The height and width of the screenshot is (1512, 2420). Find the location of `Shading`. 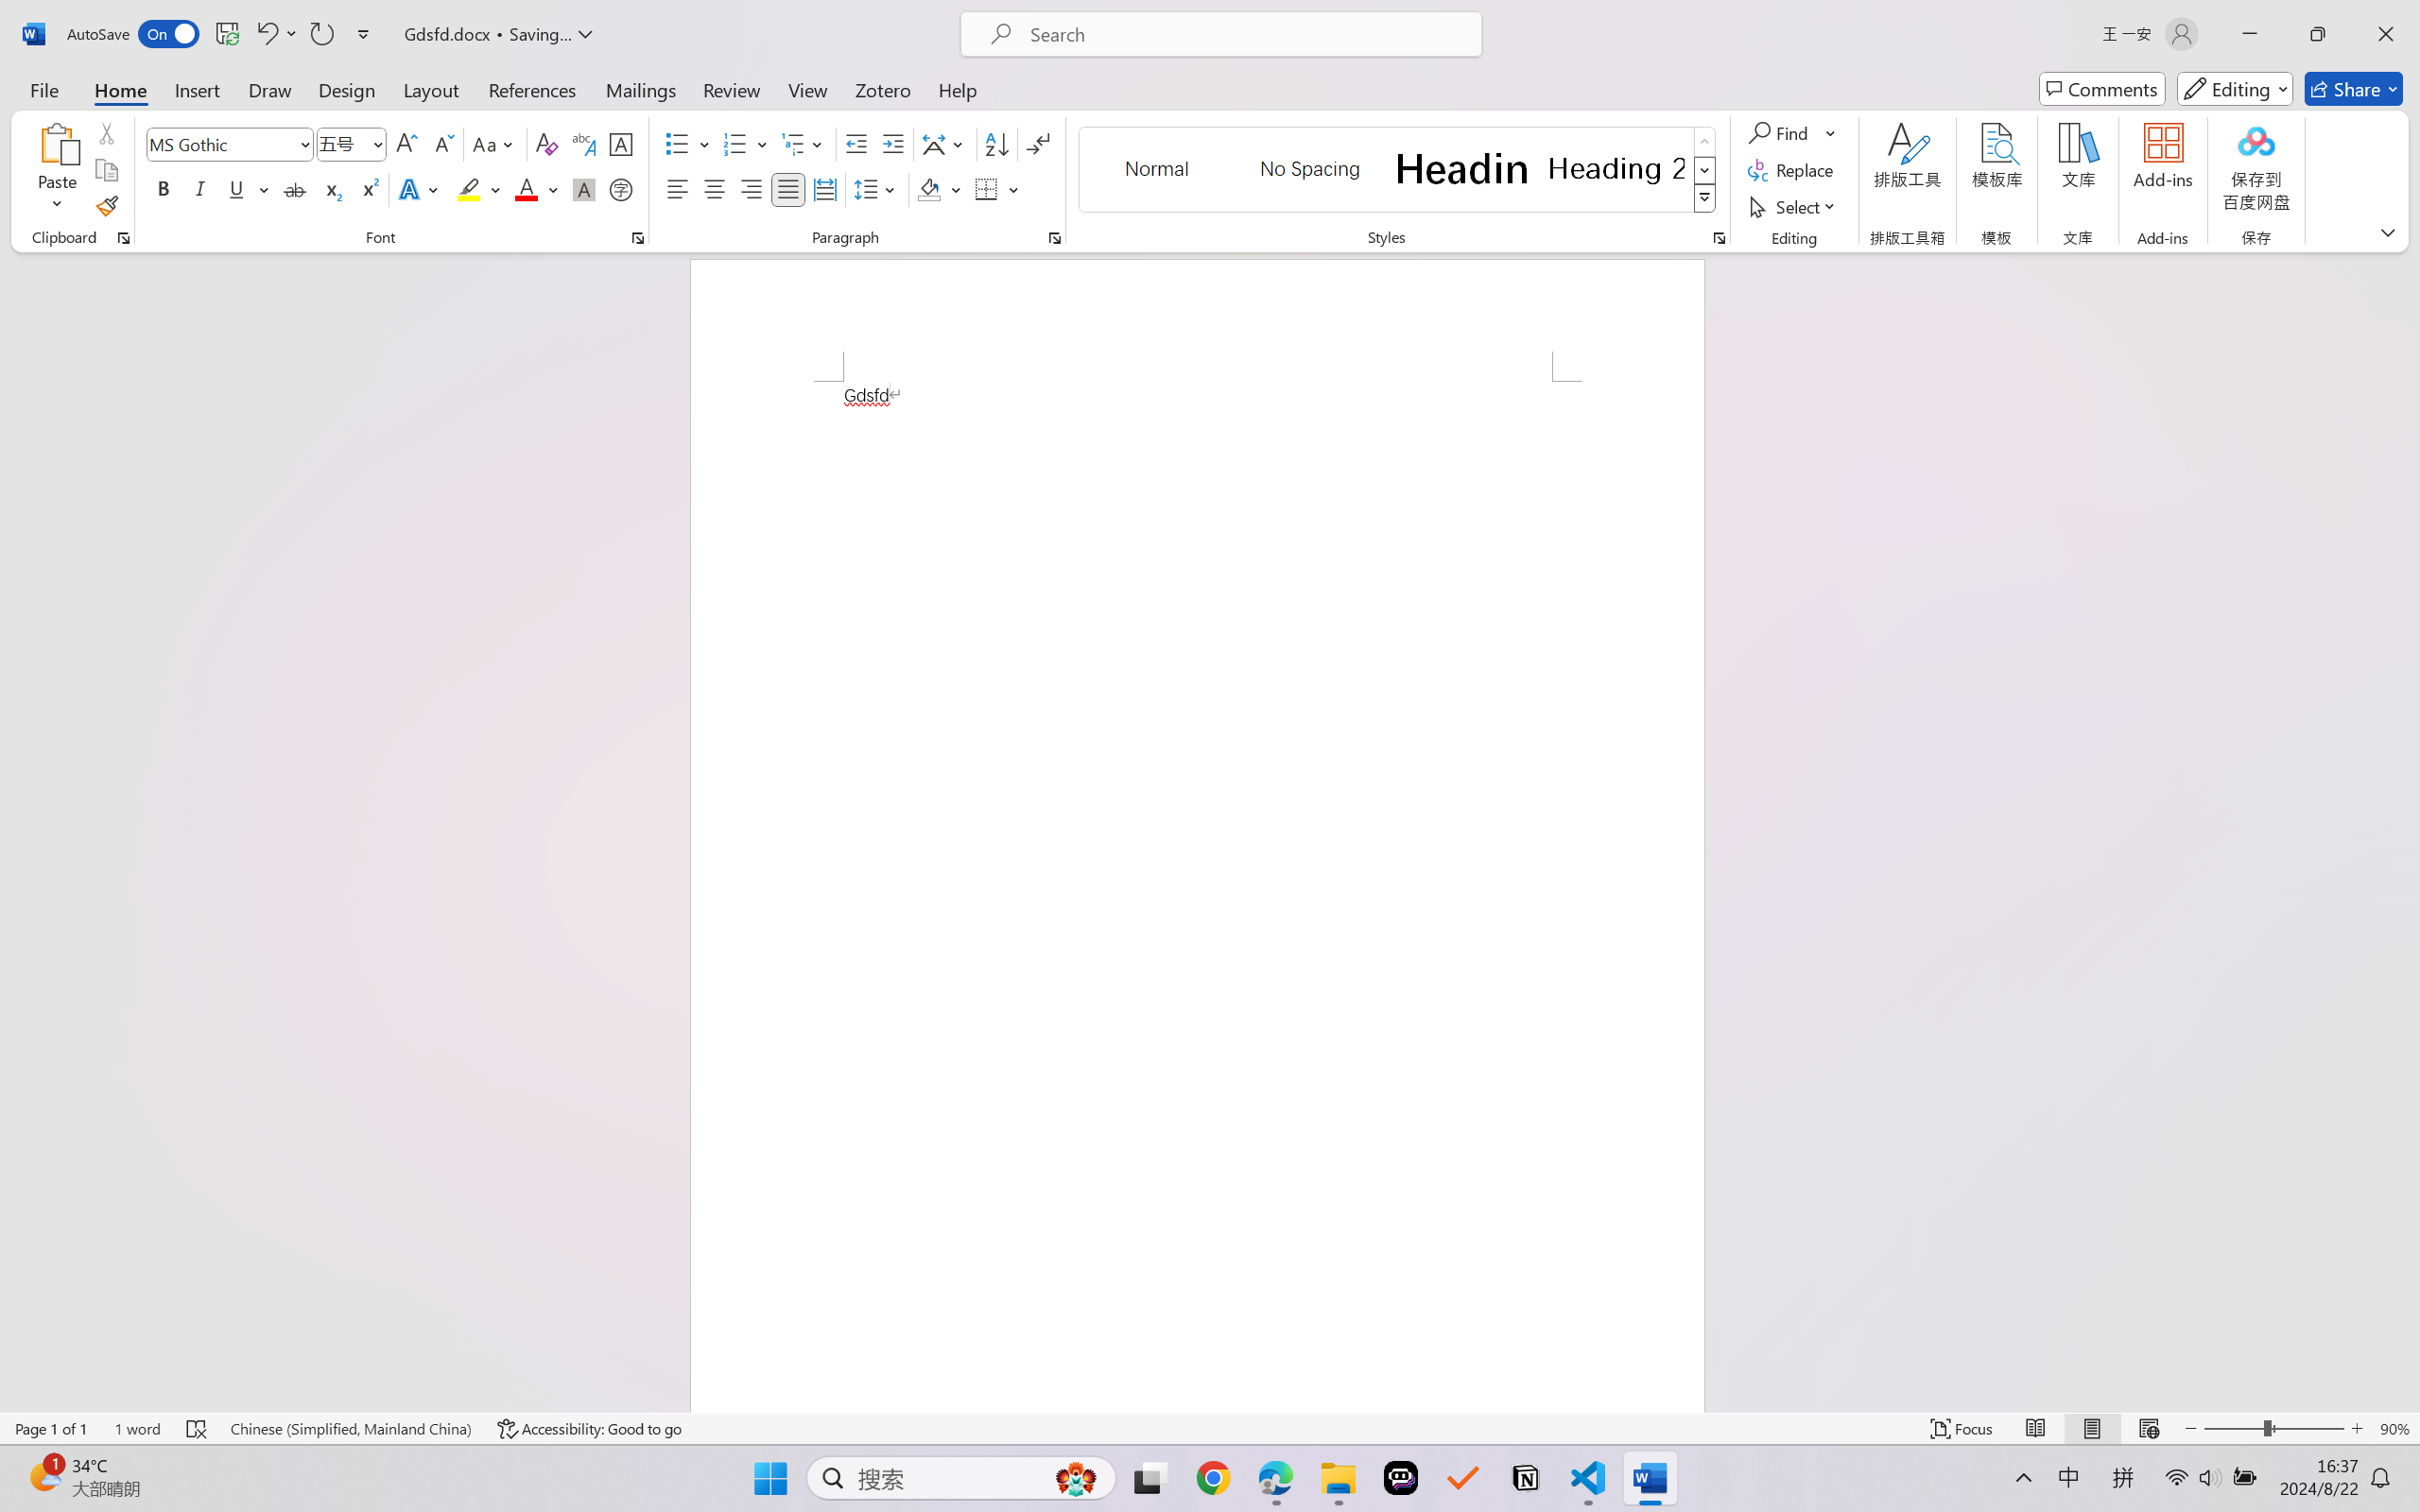

Shading is located at coordinates (940, 189).